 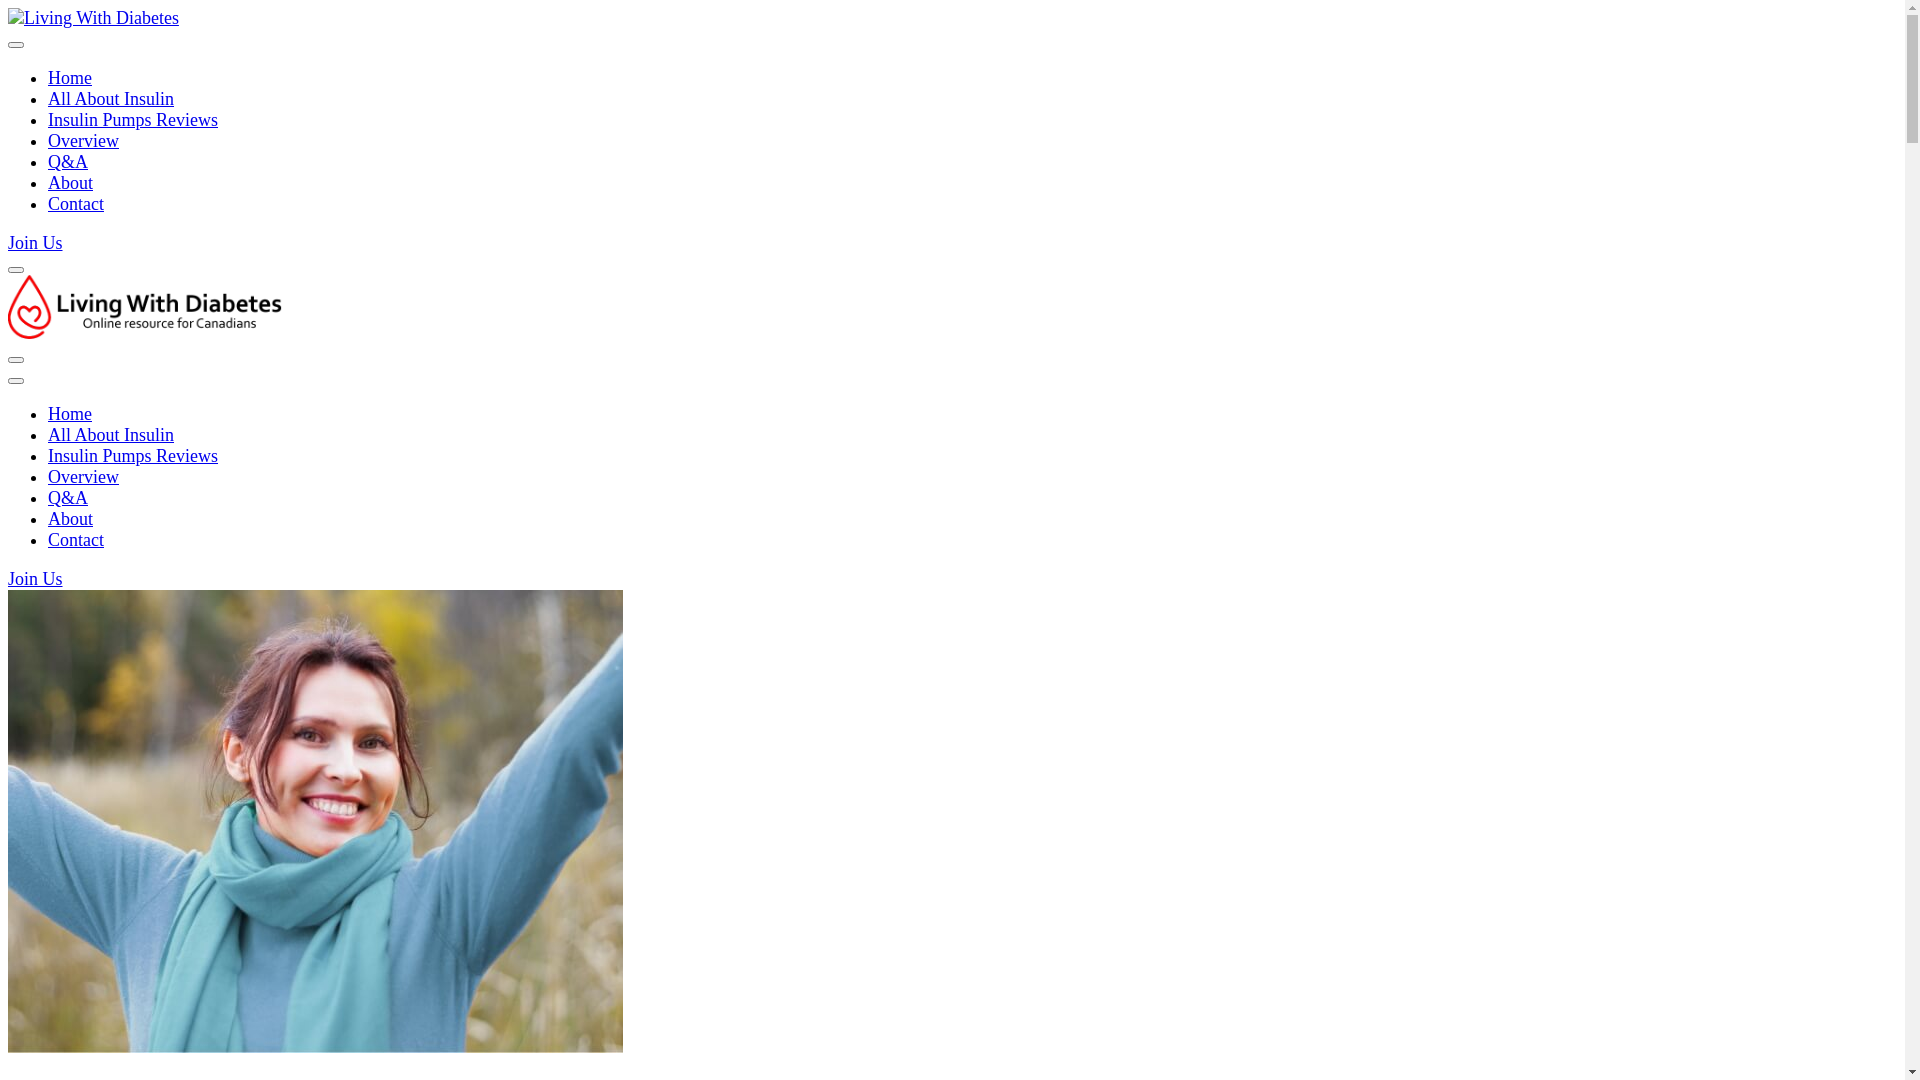 I want to click on Overview, so click(x=84, y=141).